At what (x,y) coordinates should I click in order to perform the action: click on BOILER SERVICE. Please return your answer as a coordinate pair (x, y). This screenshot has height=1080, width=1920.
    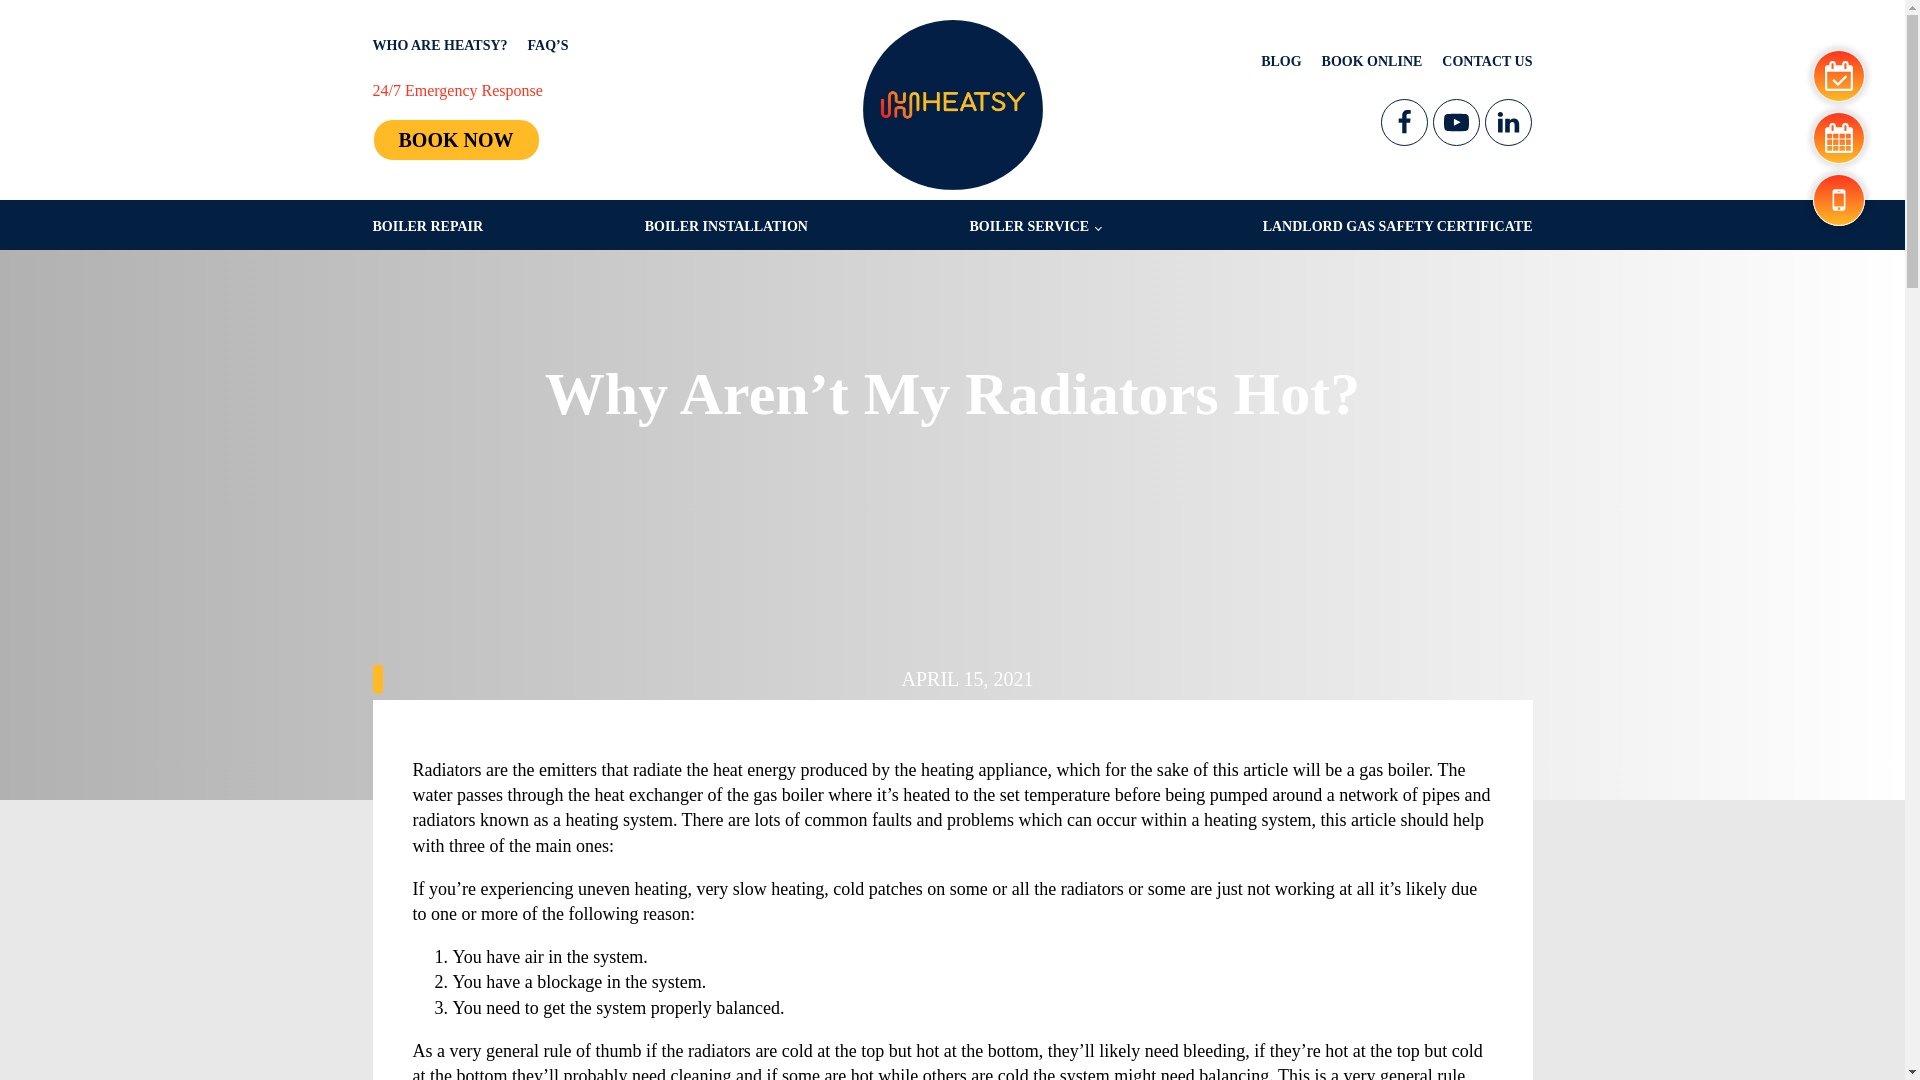
    Looking at the image, I should click on (1034, 226).